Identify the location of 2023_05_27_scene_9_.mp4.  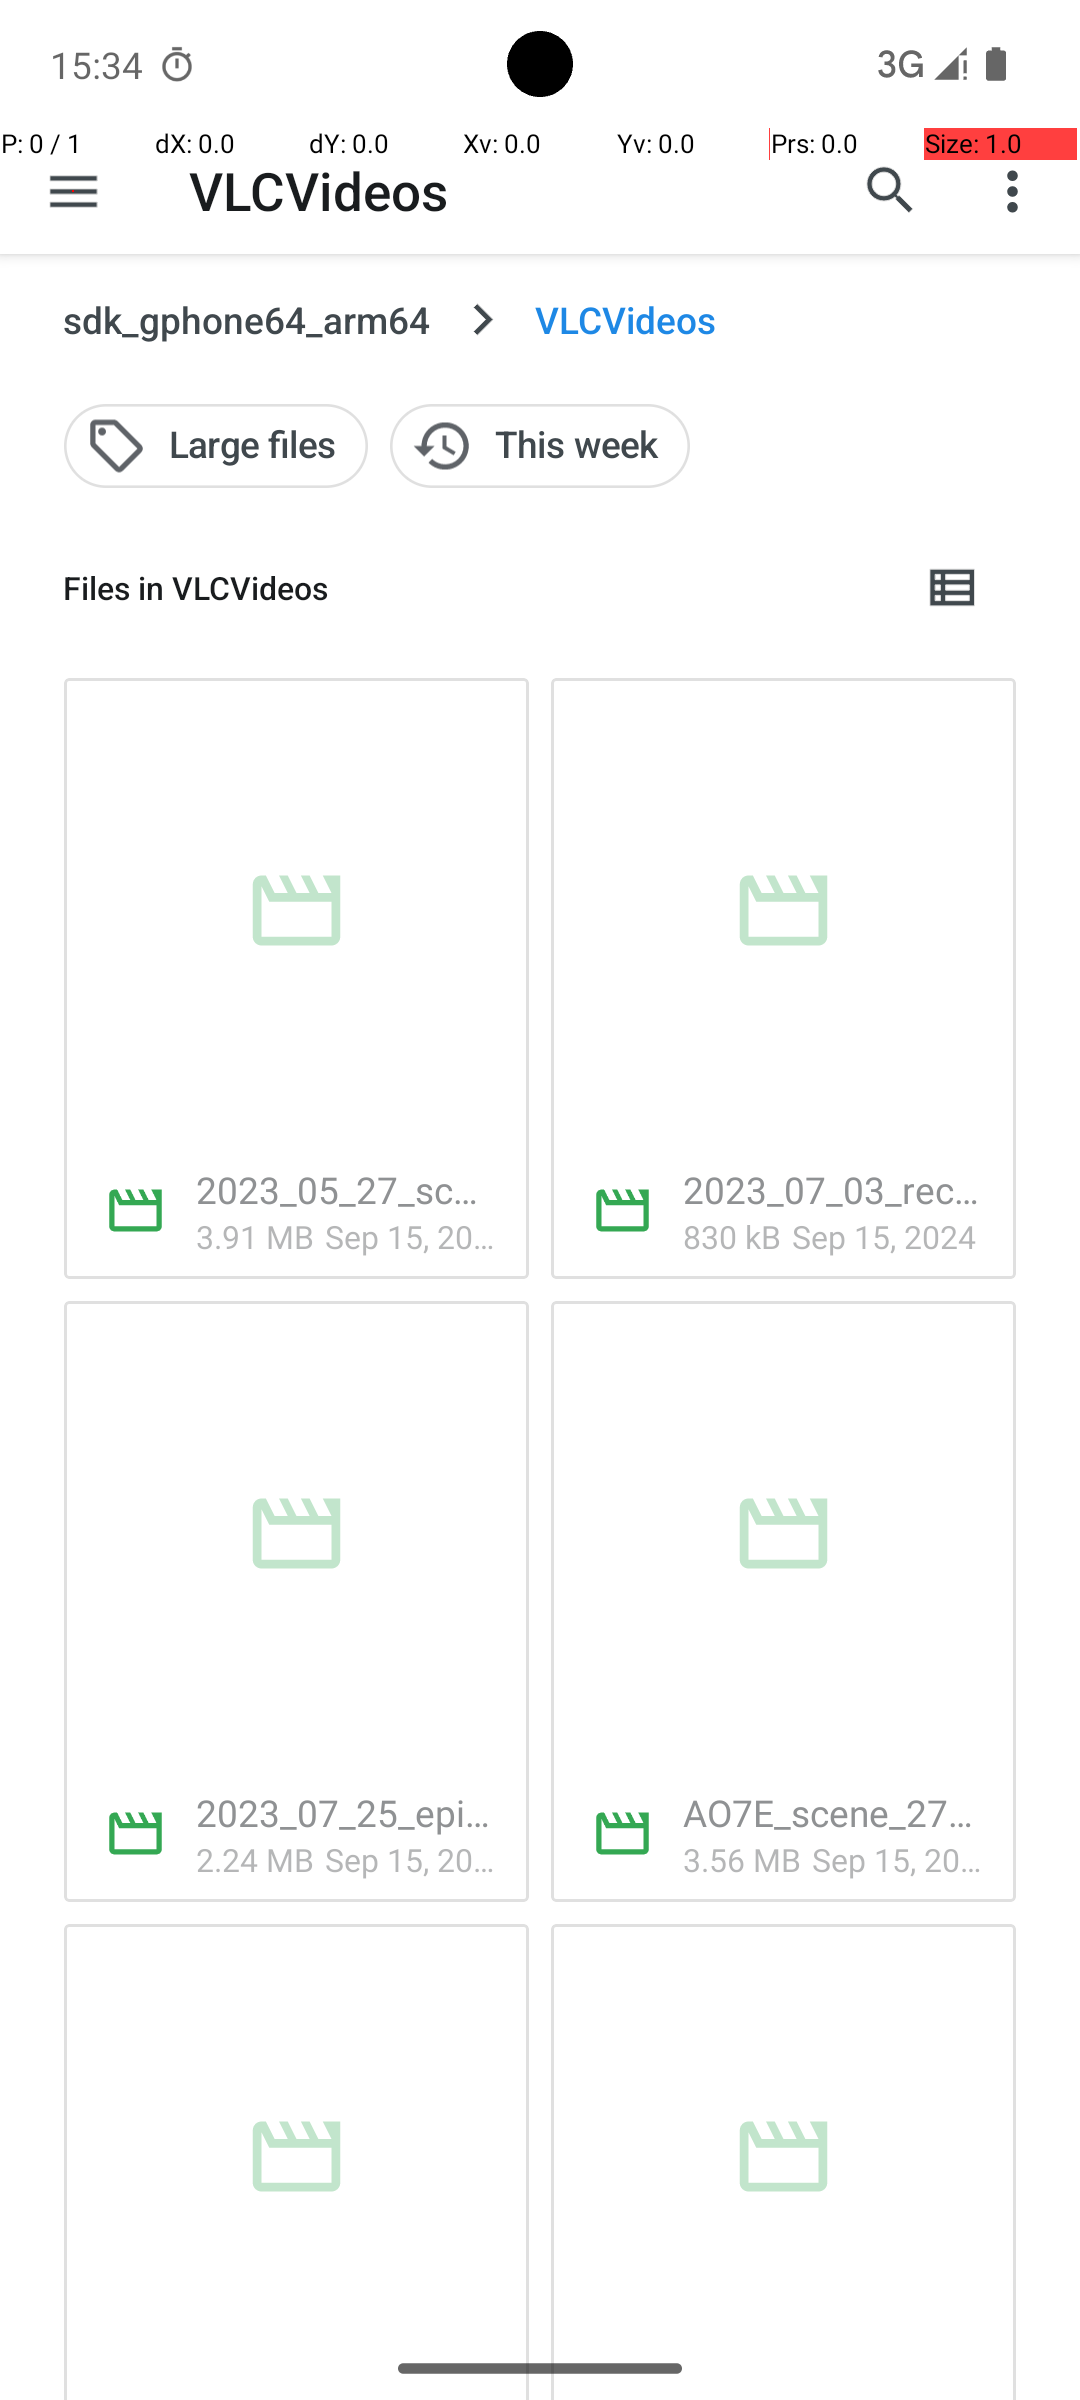
(346, 1190).